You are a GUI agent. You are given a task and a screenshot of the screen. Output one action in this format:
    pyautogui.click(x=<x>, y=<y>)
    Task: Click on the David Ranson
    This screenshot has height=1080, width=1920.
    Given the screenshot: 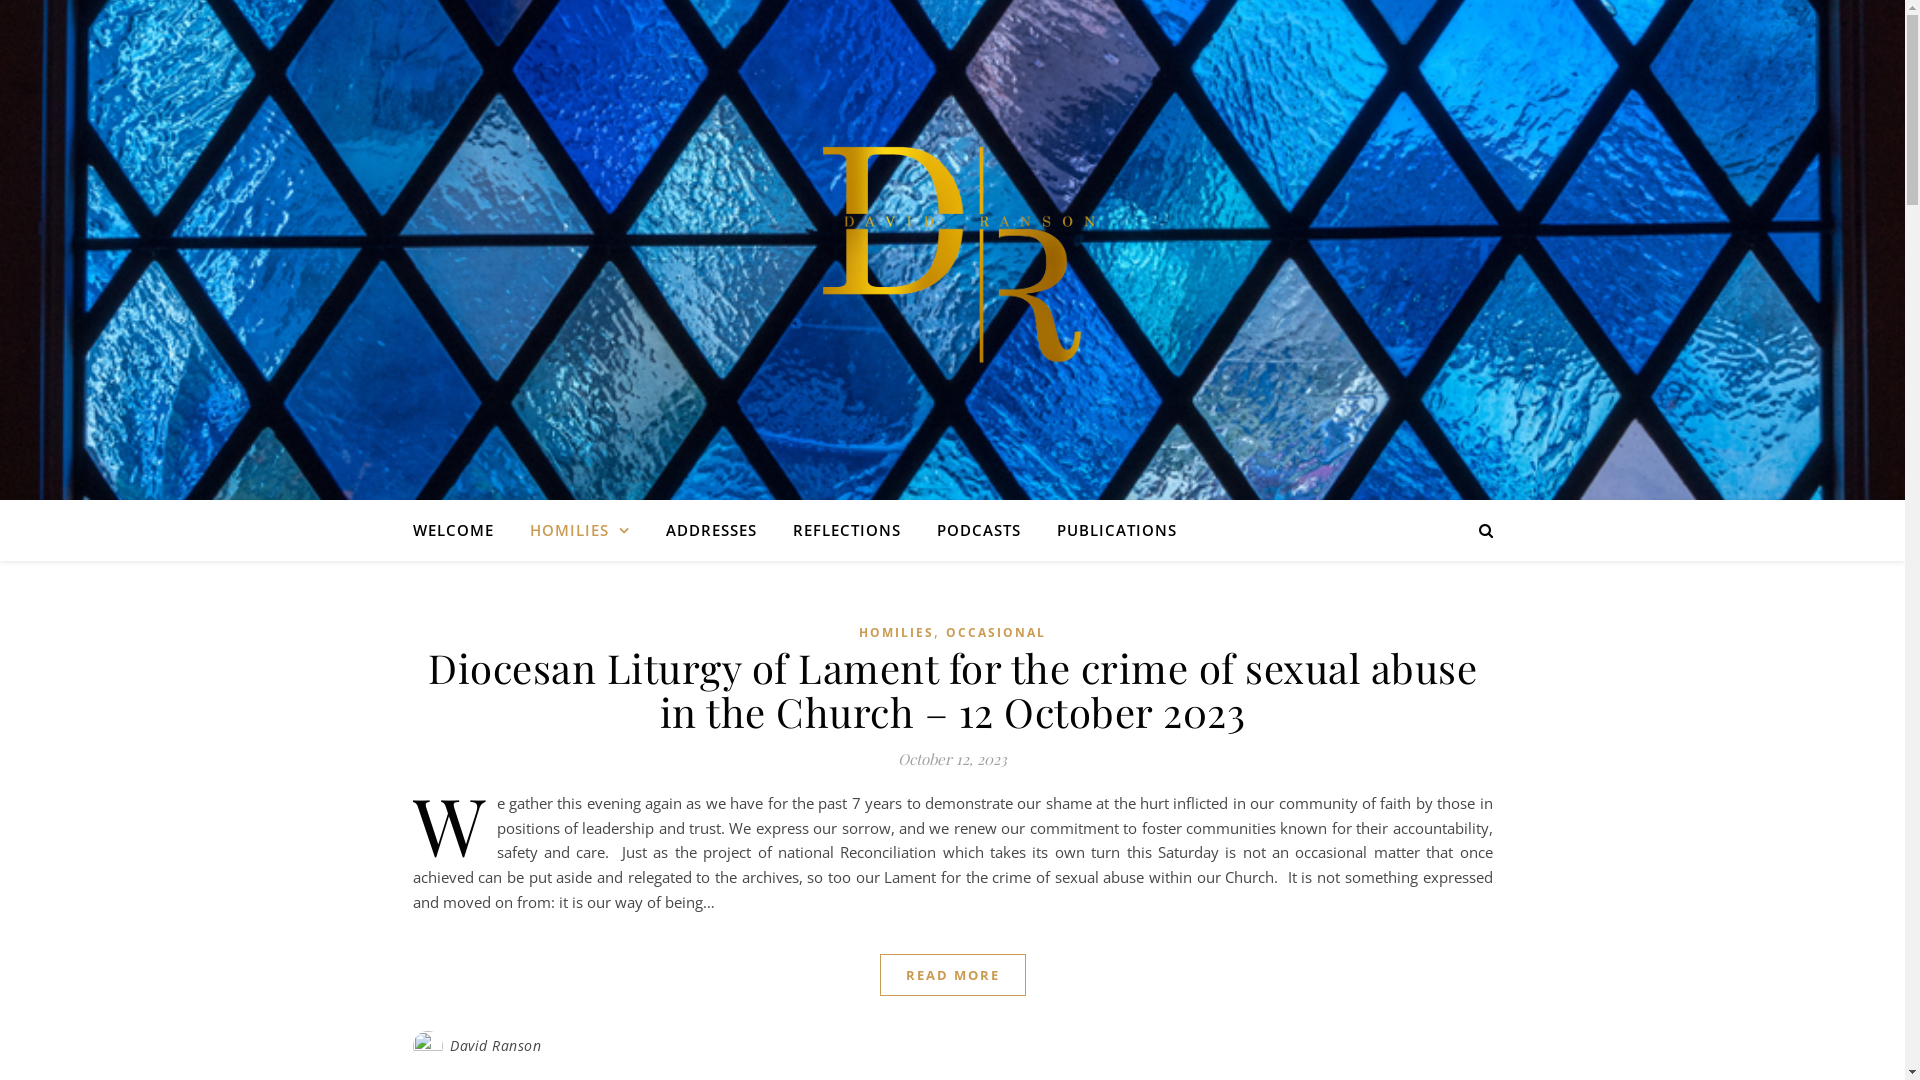 What is the action you would take?
    pyautogui.click(x=952, y=250)
    